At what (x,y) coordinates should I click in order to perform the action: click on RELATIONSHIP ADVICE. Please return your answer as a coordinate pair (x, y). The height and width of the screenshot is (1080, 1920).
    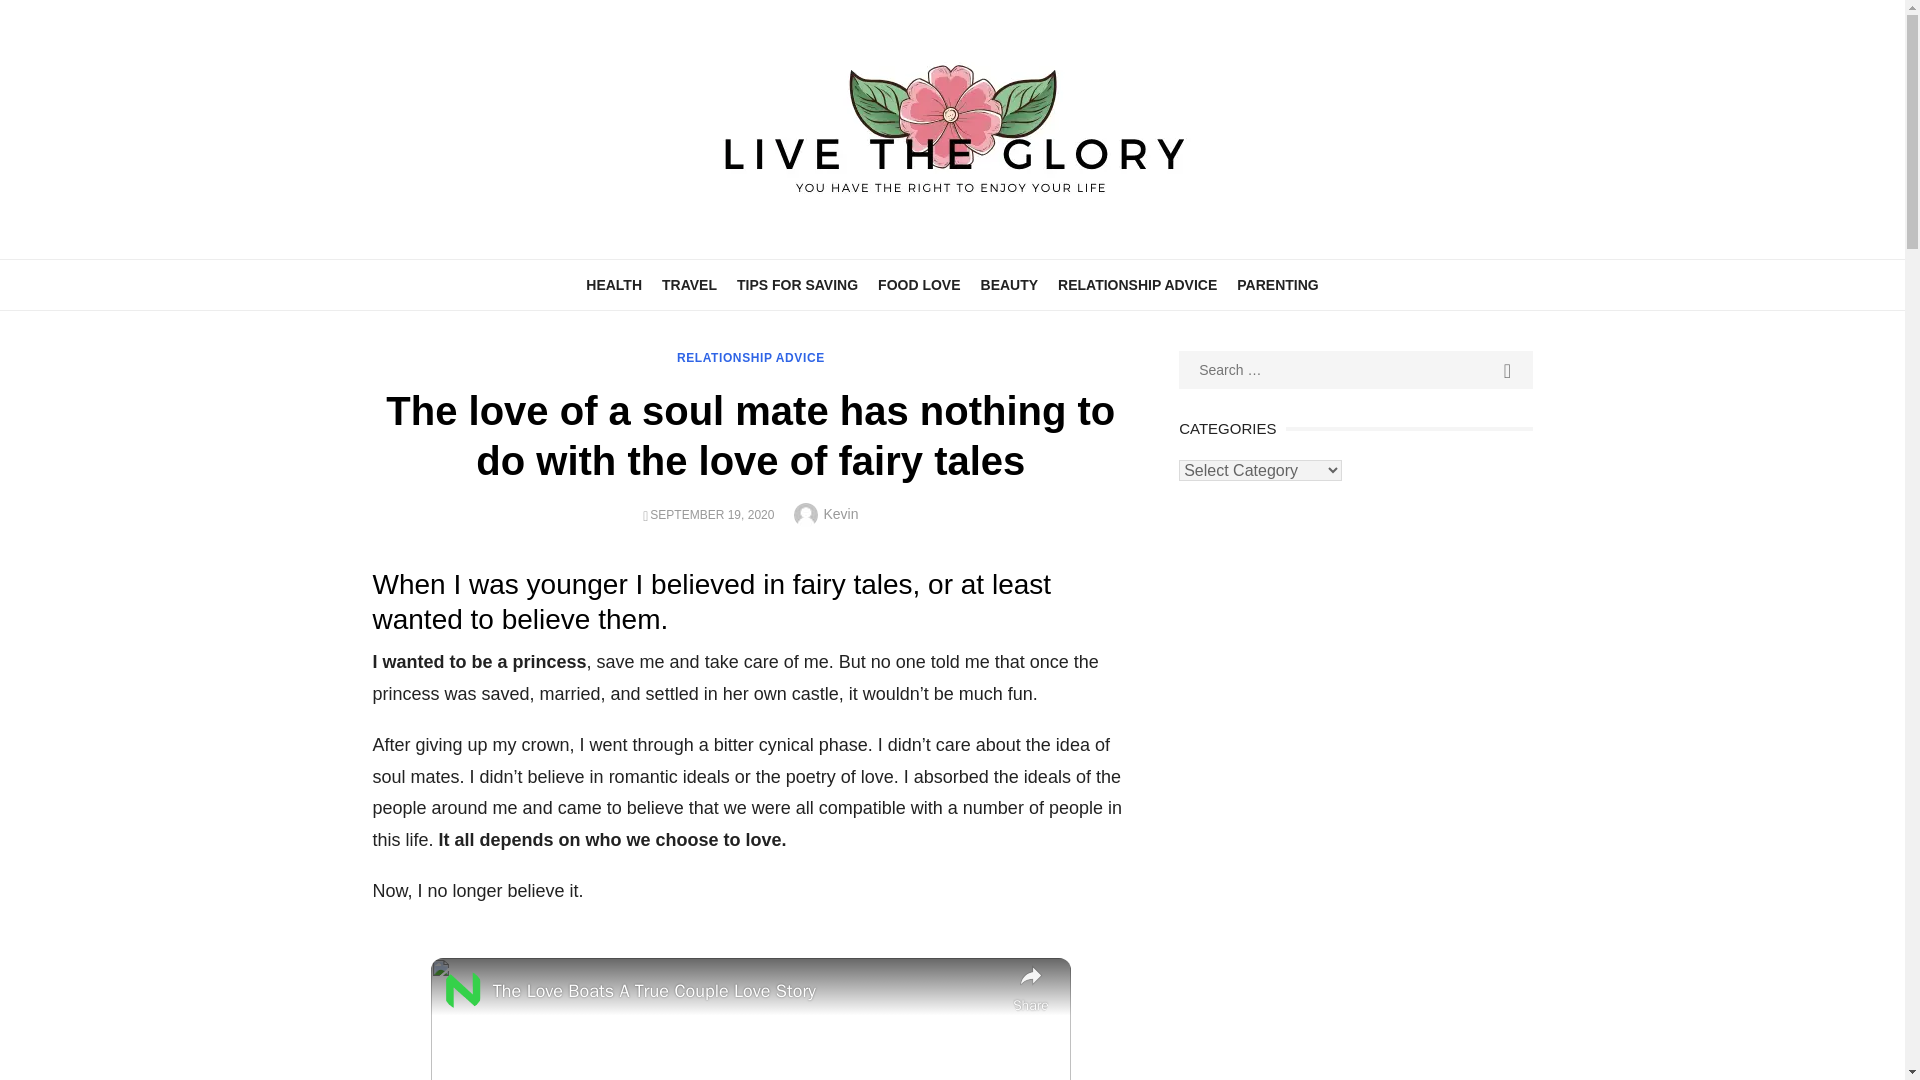
    Looking at the image, I should click on (1137, 284).